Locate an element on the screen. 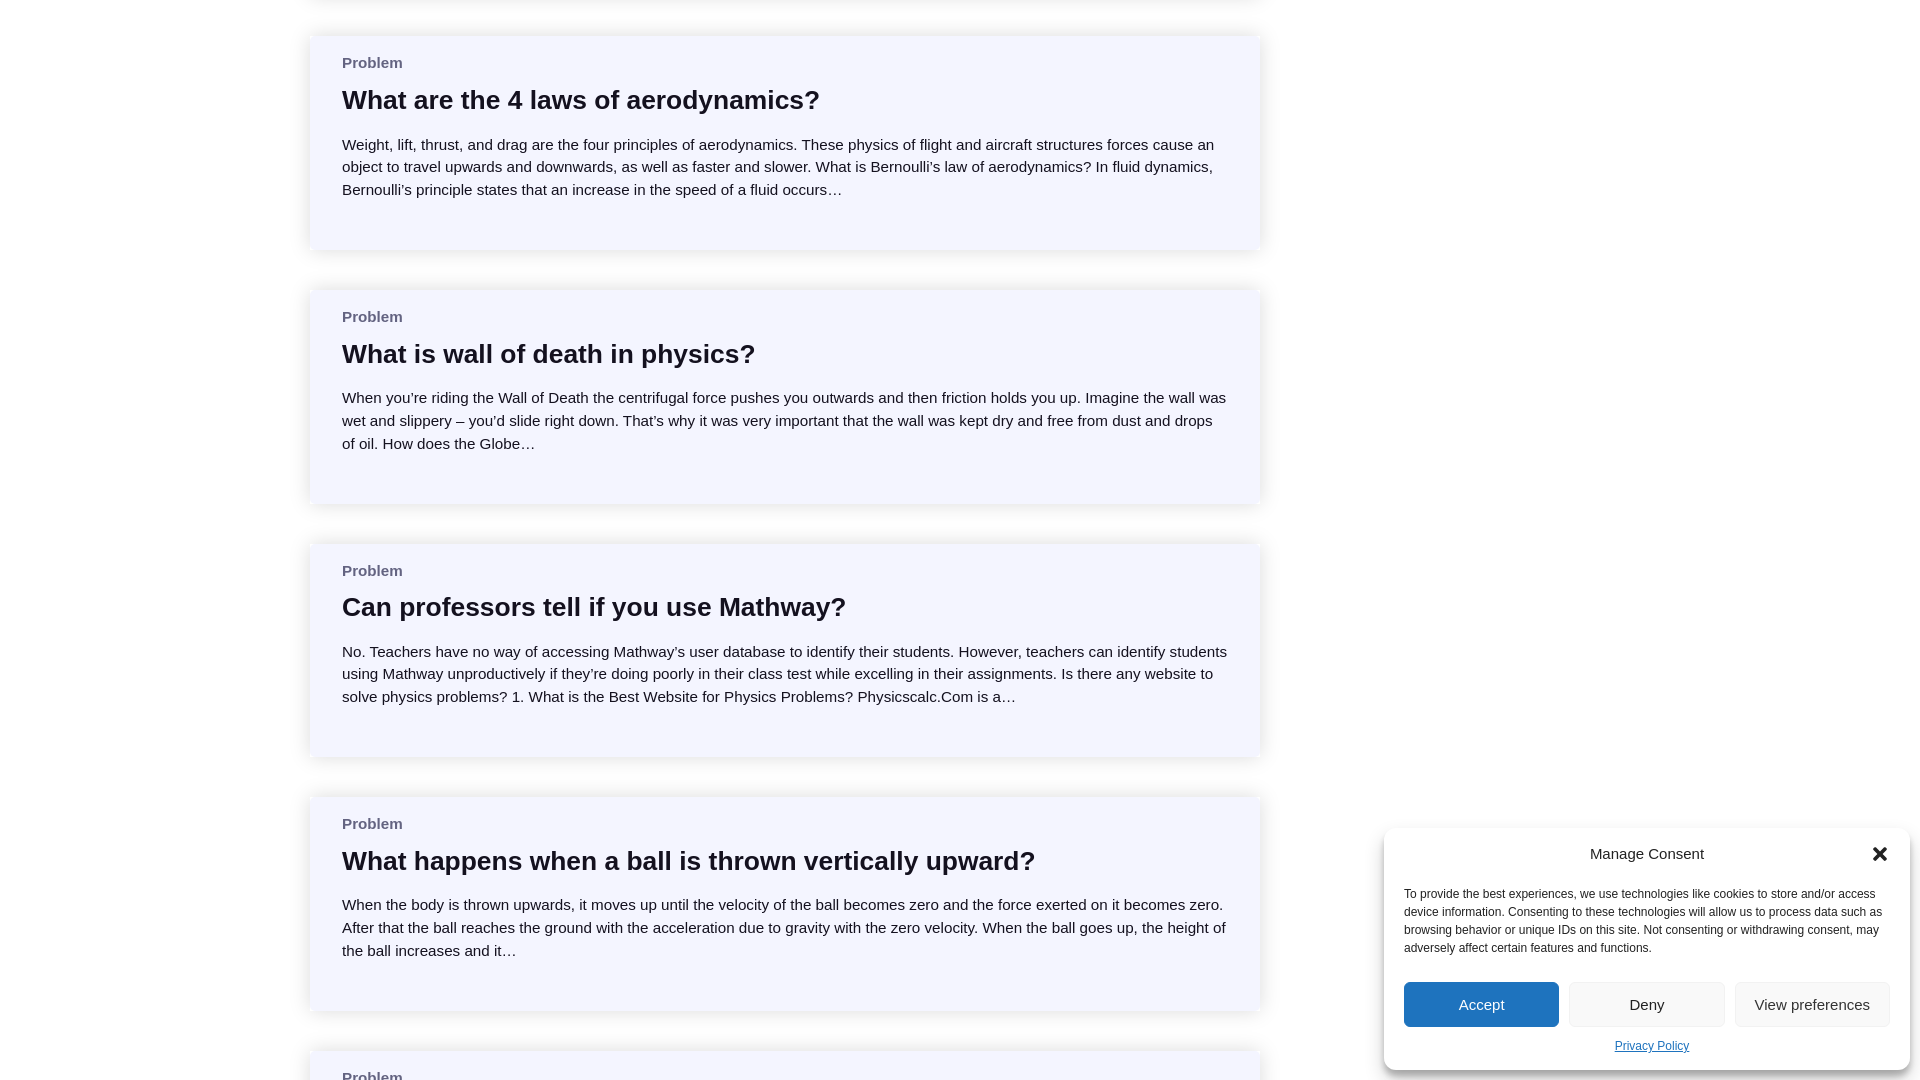  Problem is located at coordinates (372, 316).